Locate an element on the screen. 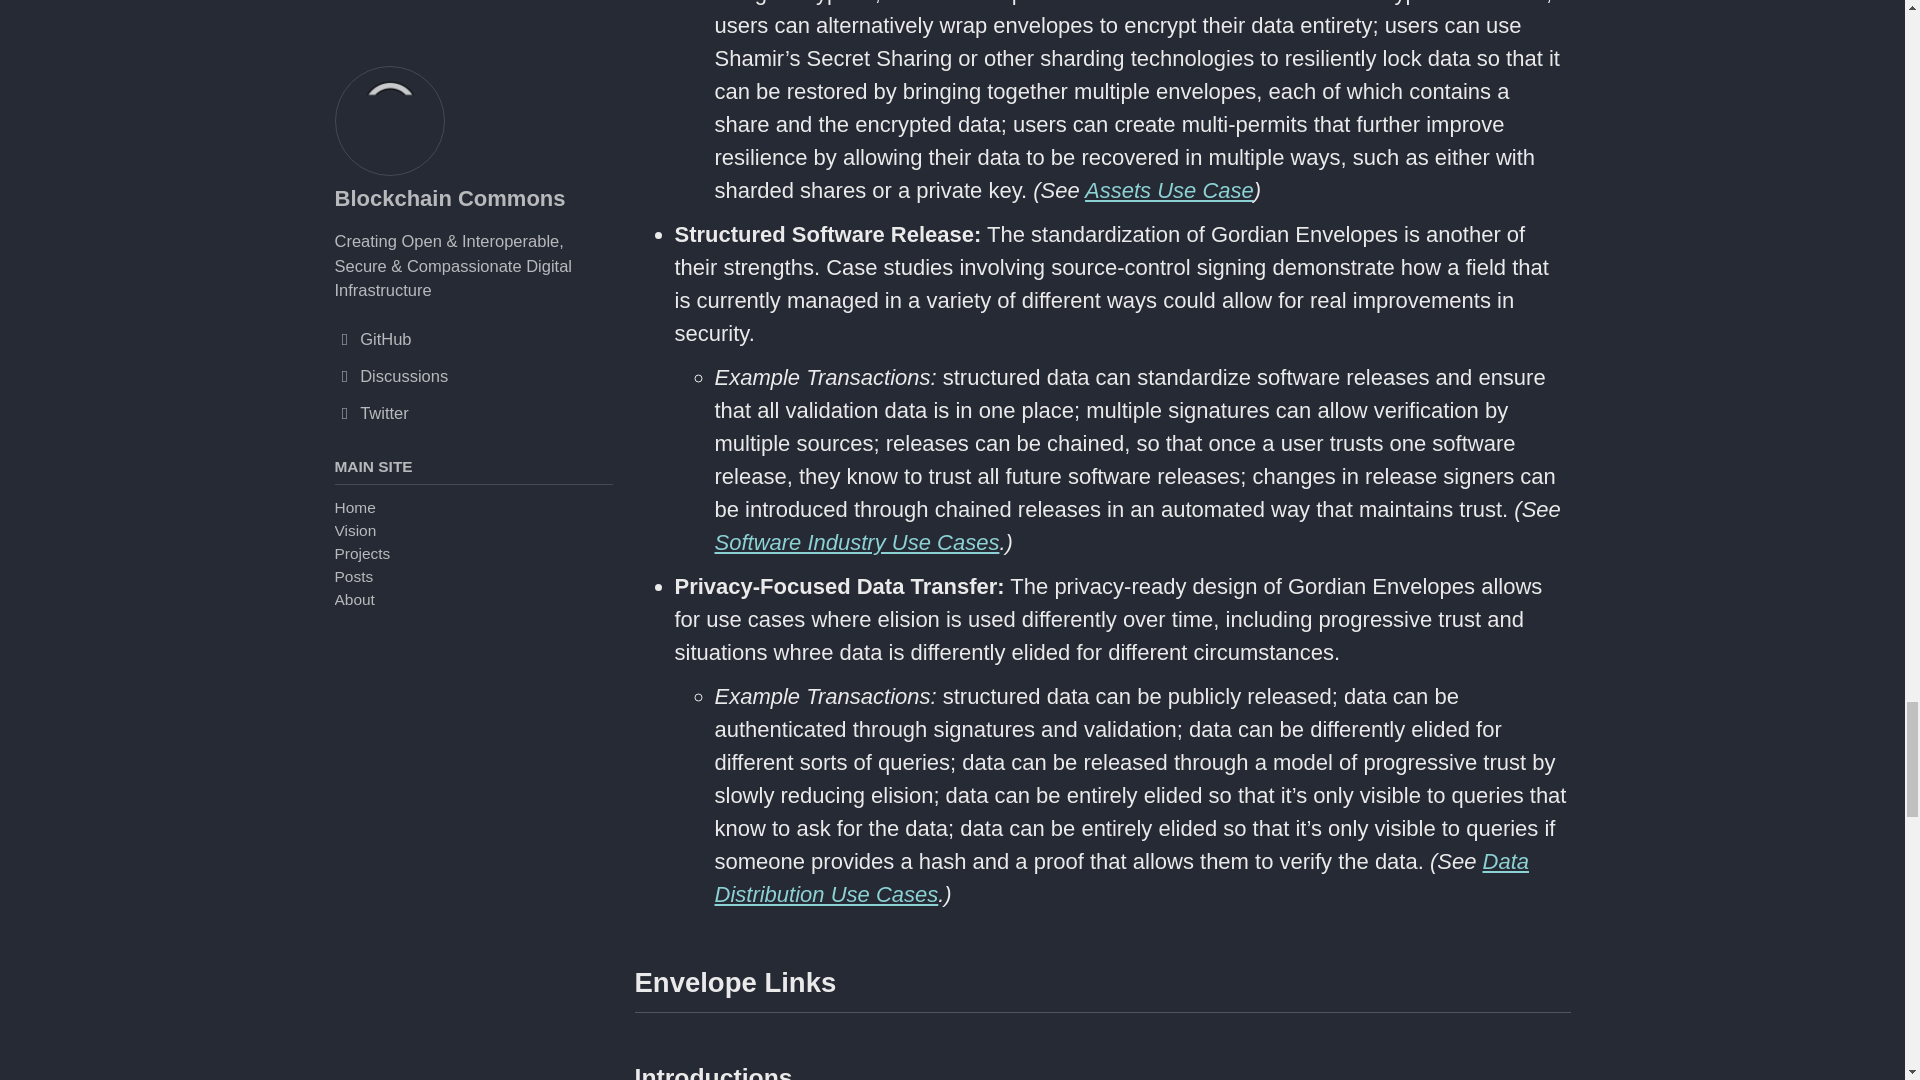  Data Distribution Use Cases is located at coordinates (1121, 878).